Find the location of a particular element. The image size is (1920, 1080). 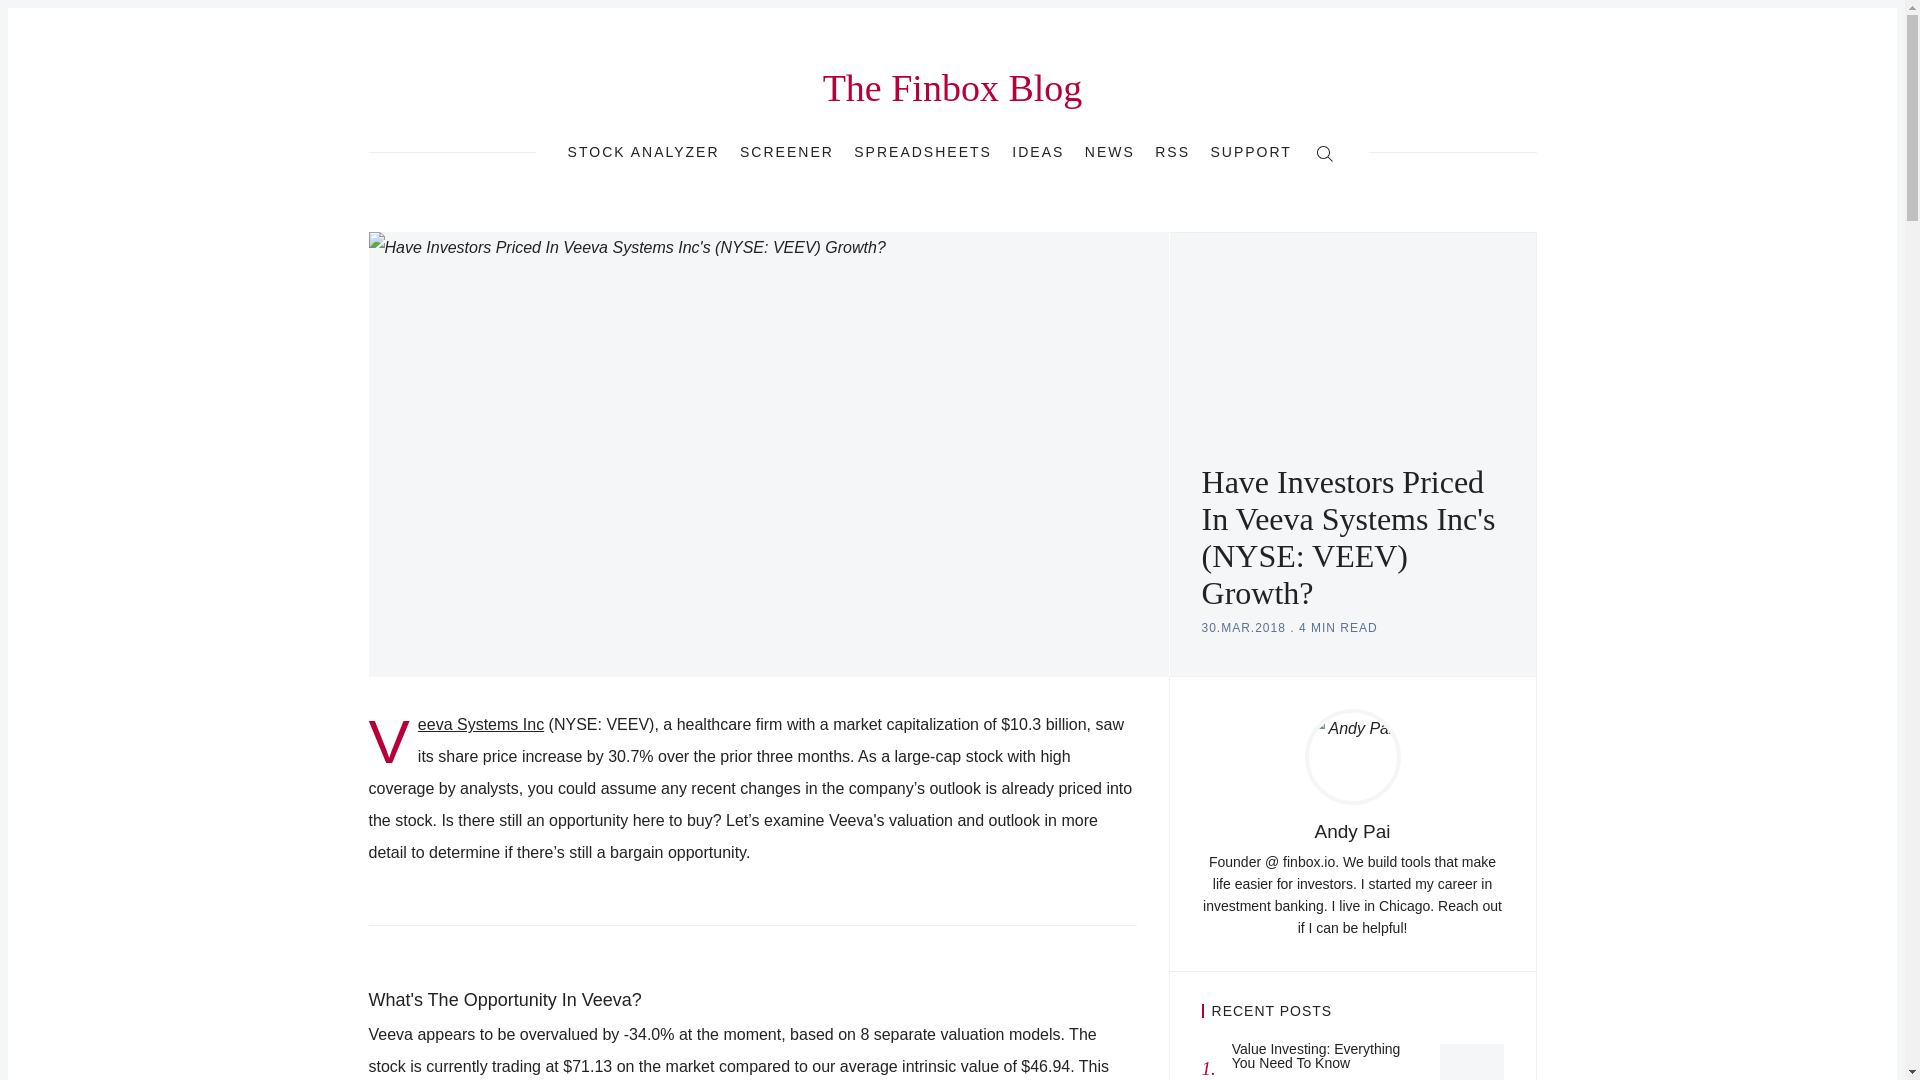

SPREADSHEETS is located at coordinates (923, 151).